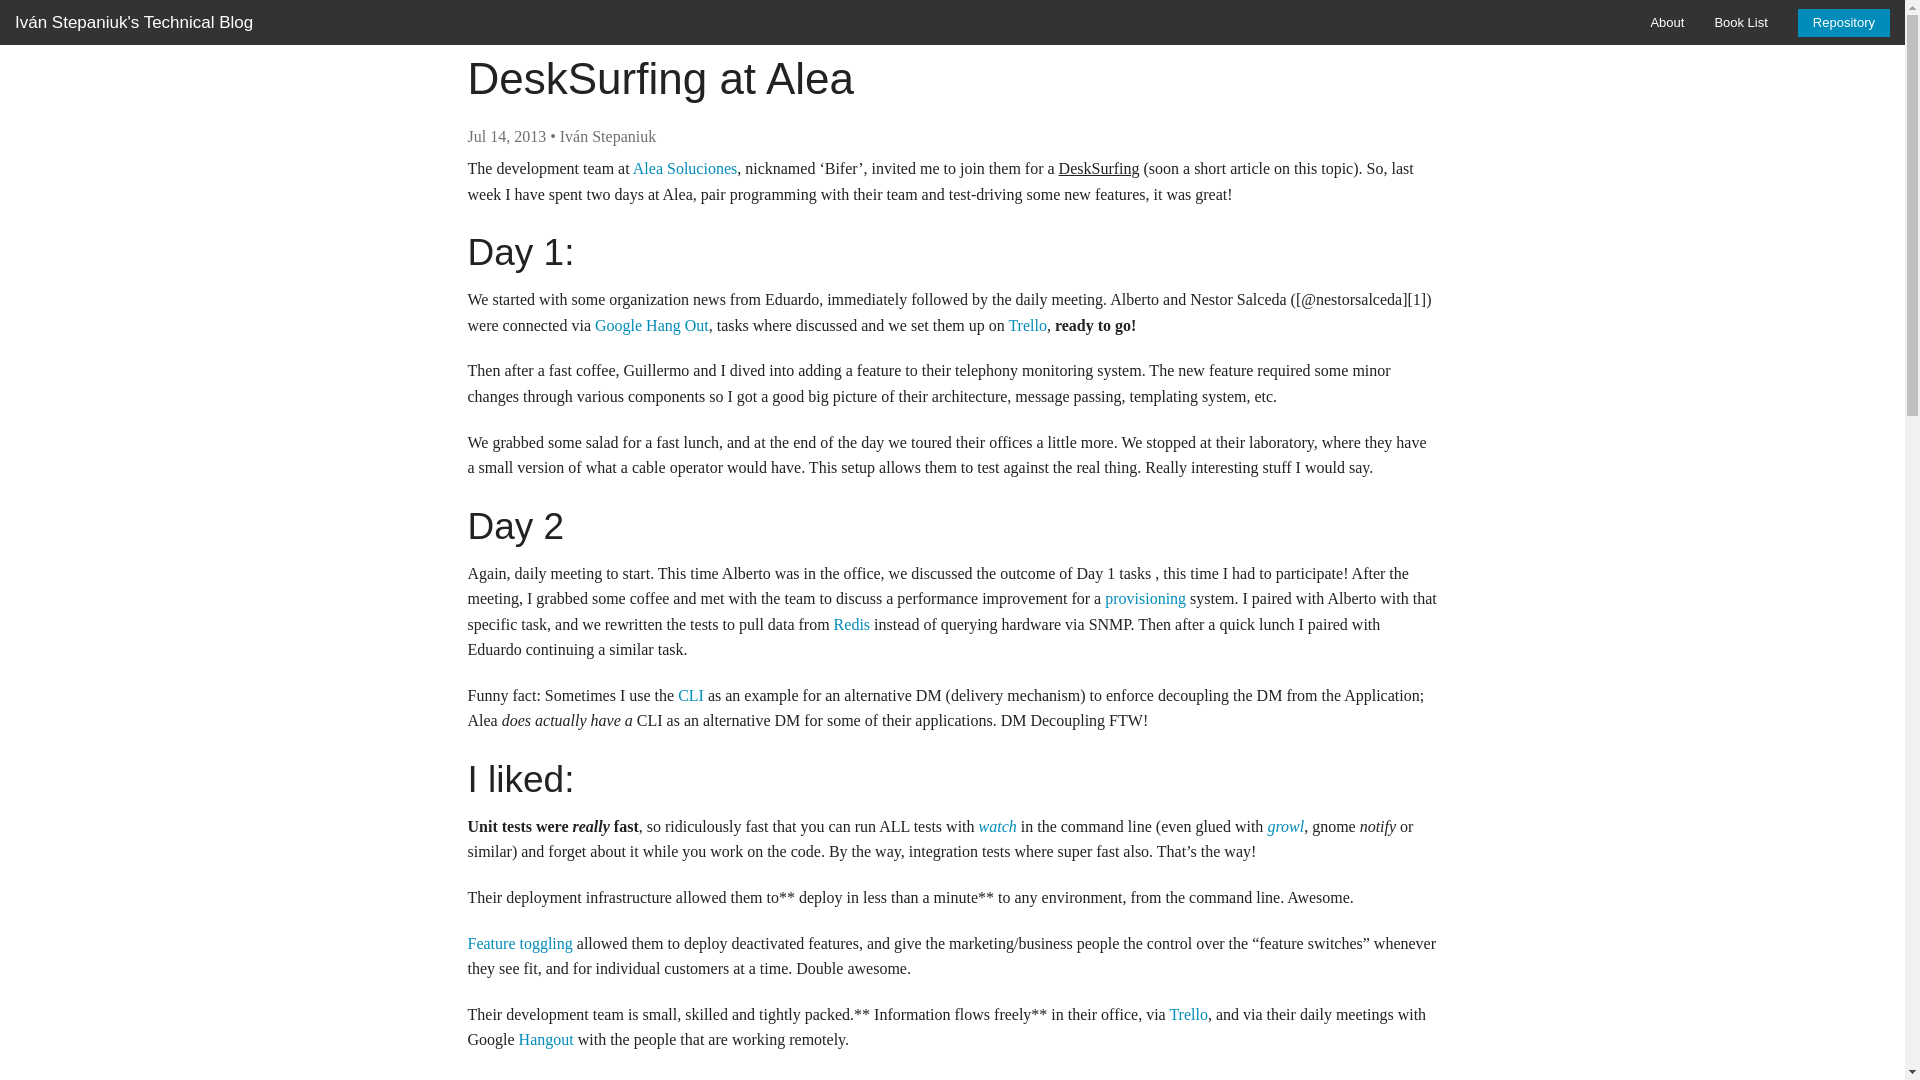  What do you see at coordinates (851, 624) in the screenshot?
I see `Redis` at bounding box center [851, 624].